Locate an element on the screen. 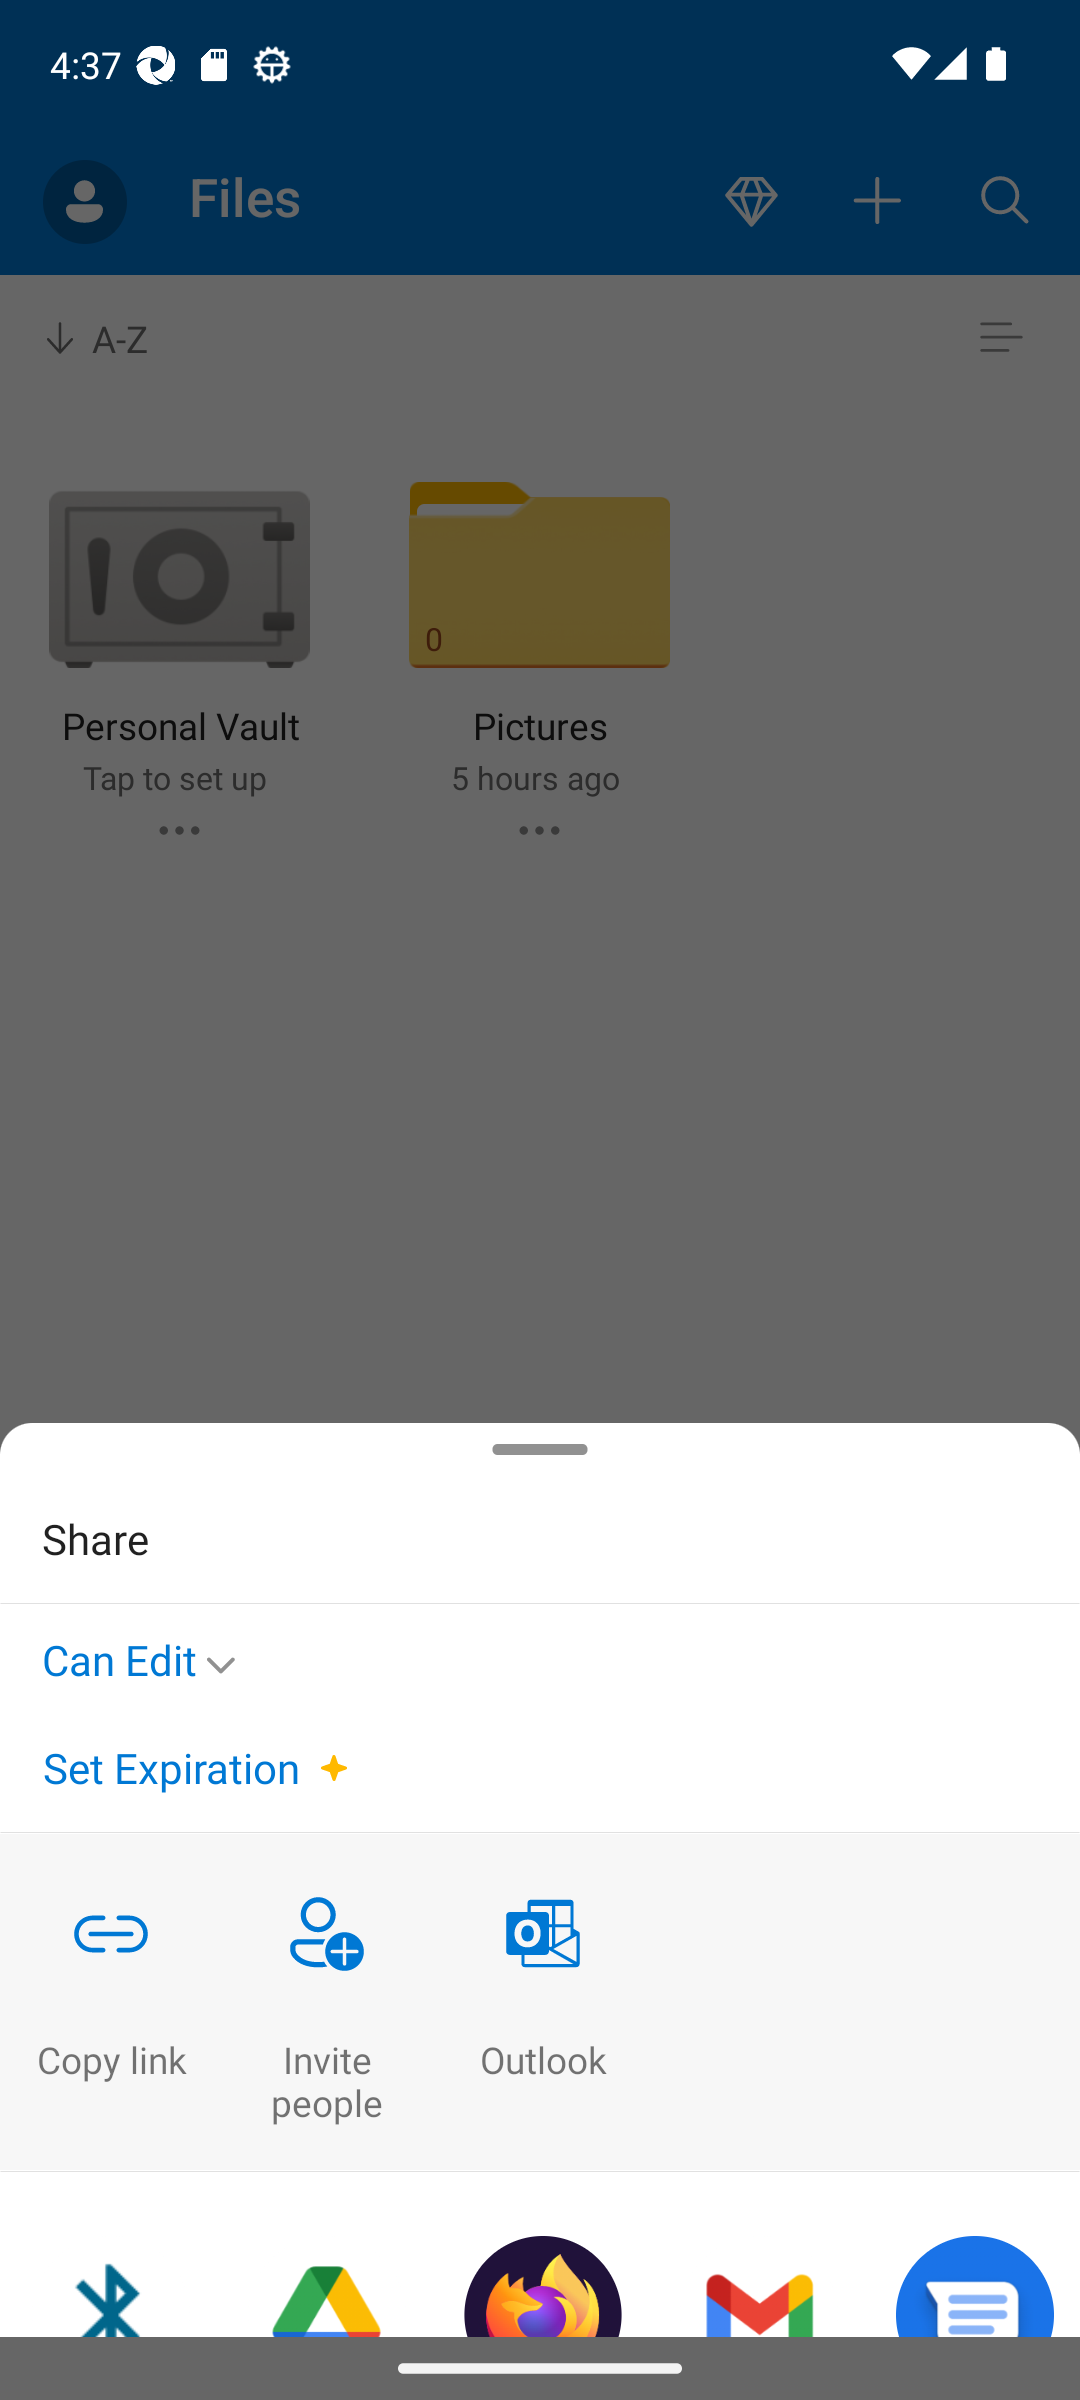  Set Expiration is located at coordinates (170, 1768).